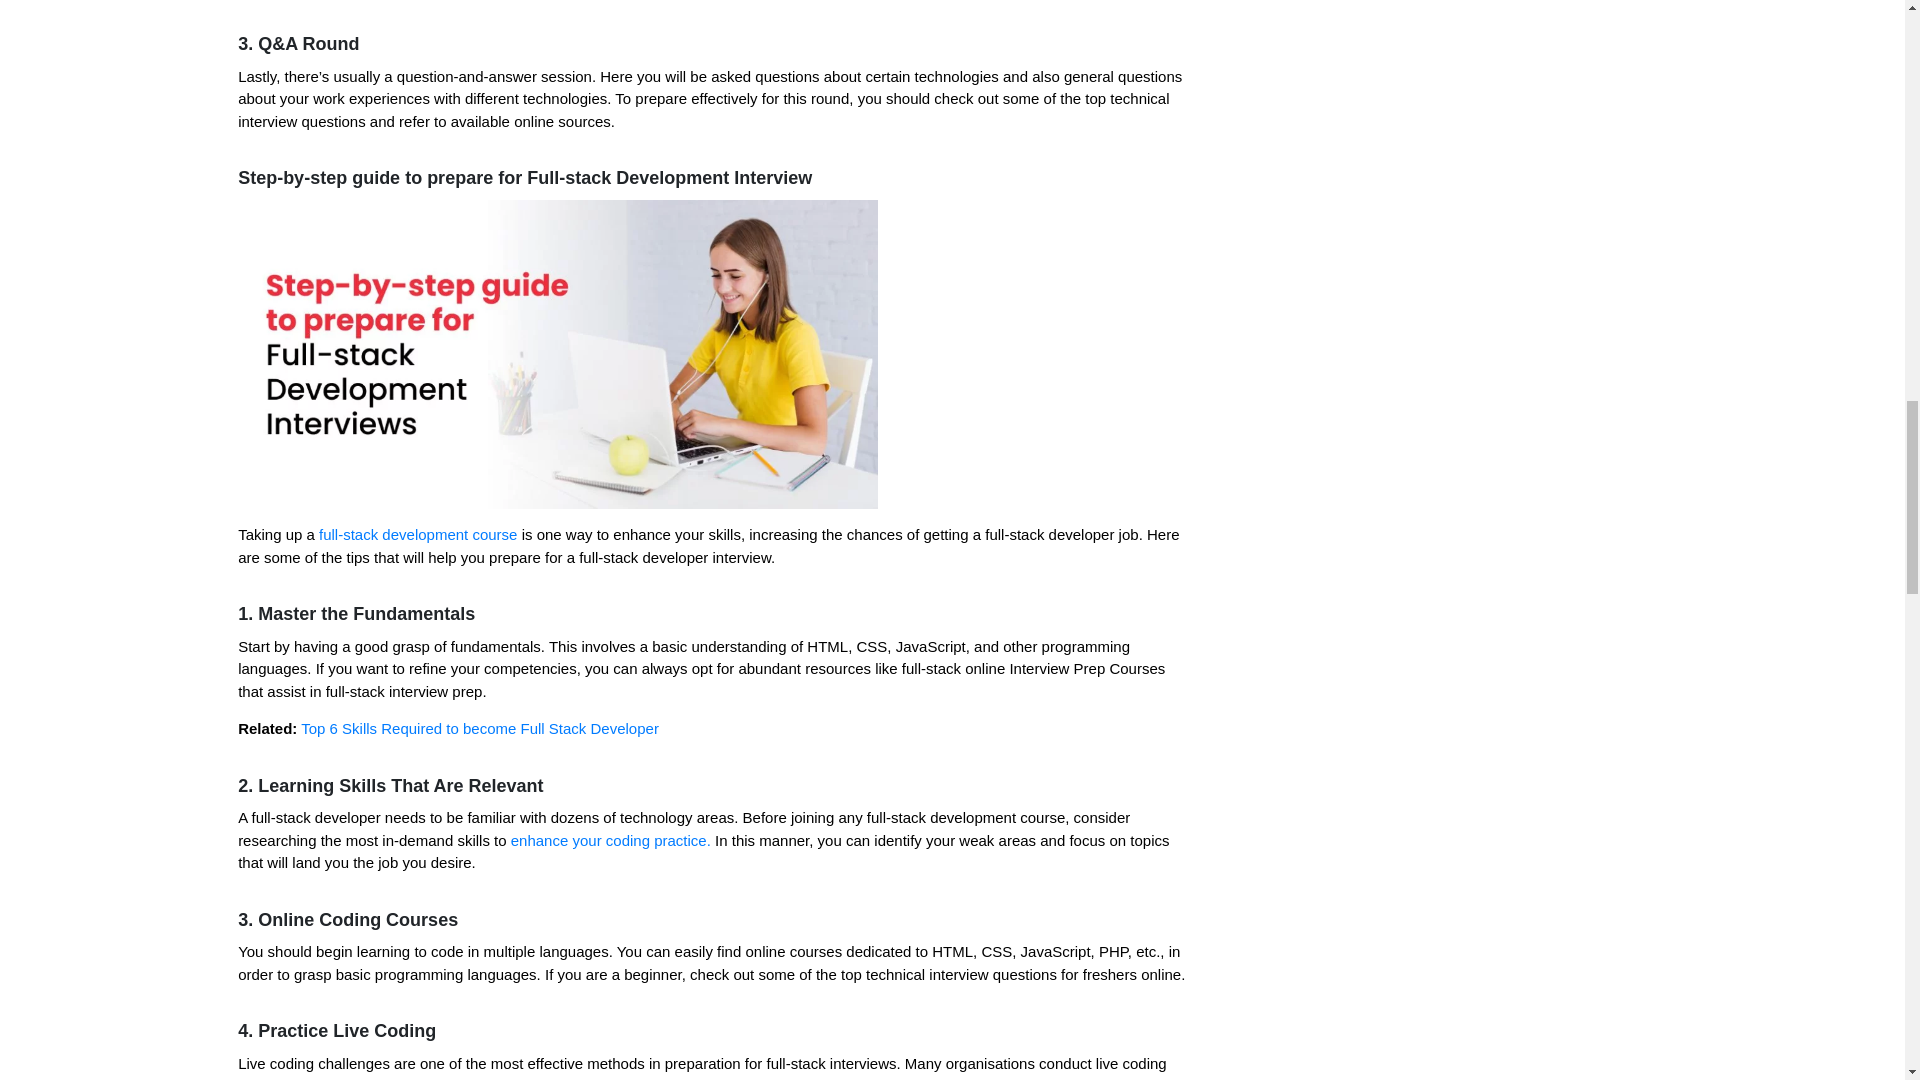 The width and height of the screenshot is (1920, 1080). I want to click on full-stack development course, so click(420, 534).